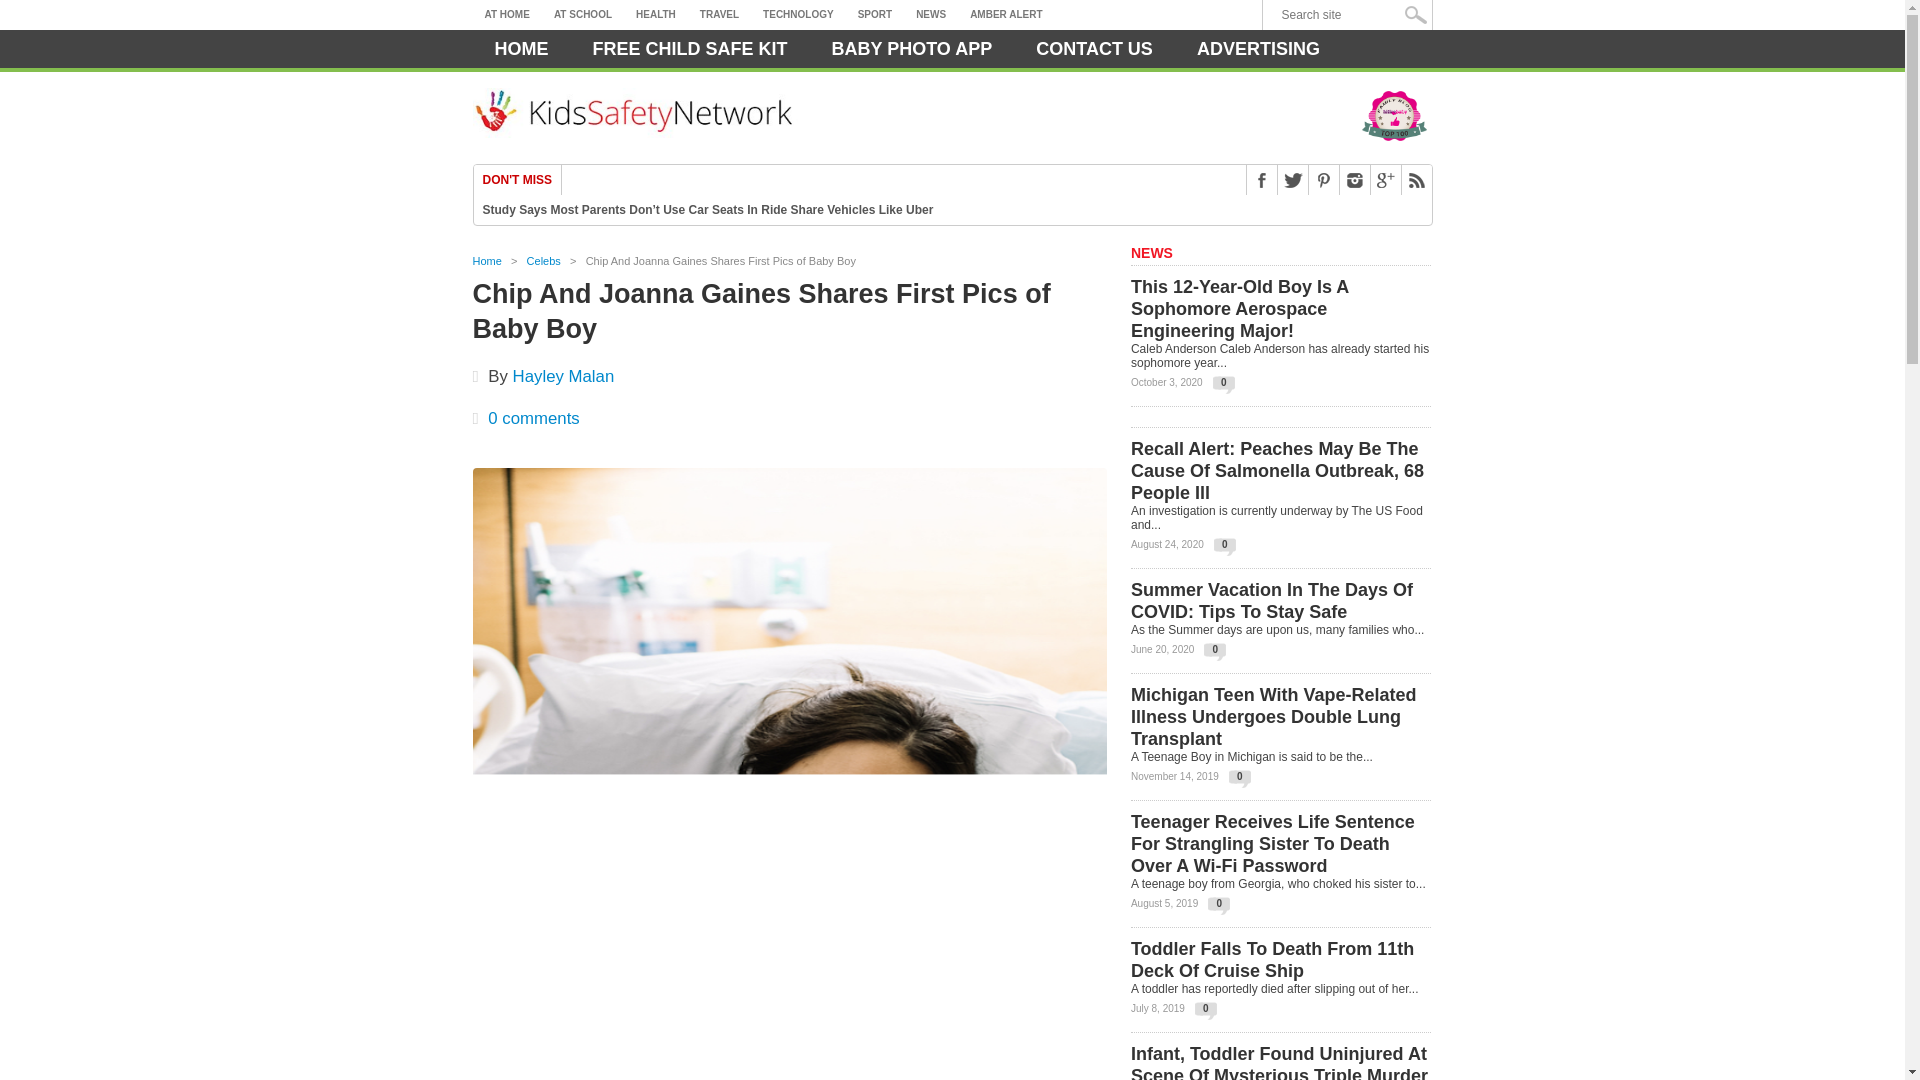 Image resolution: width=1920 pixels, height=1080 pixels. I want to click on Posts by Hayley Malan, so click(563, 376).